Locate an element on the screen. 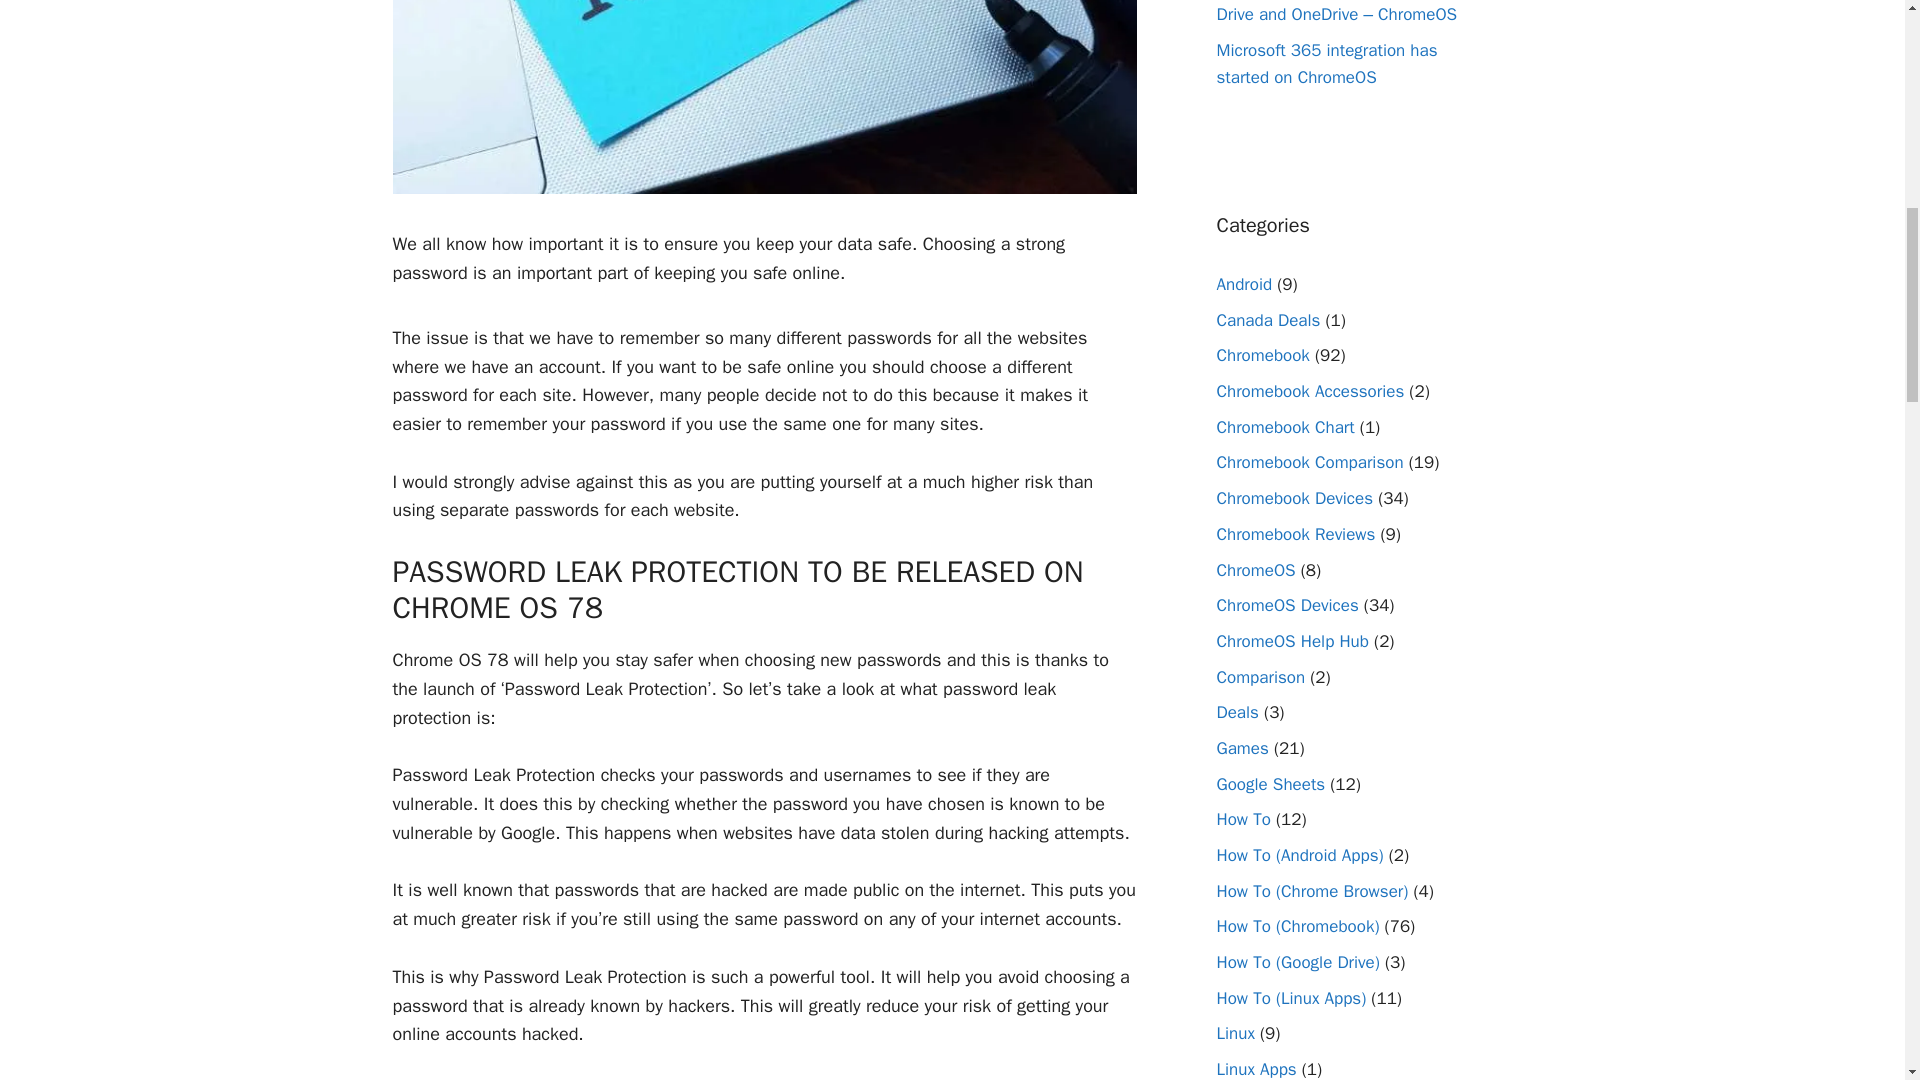  Deals is located at coordinates (1236, 712).